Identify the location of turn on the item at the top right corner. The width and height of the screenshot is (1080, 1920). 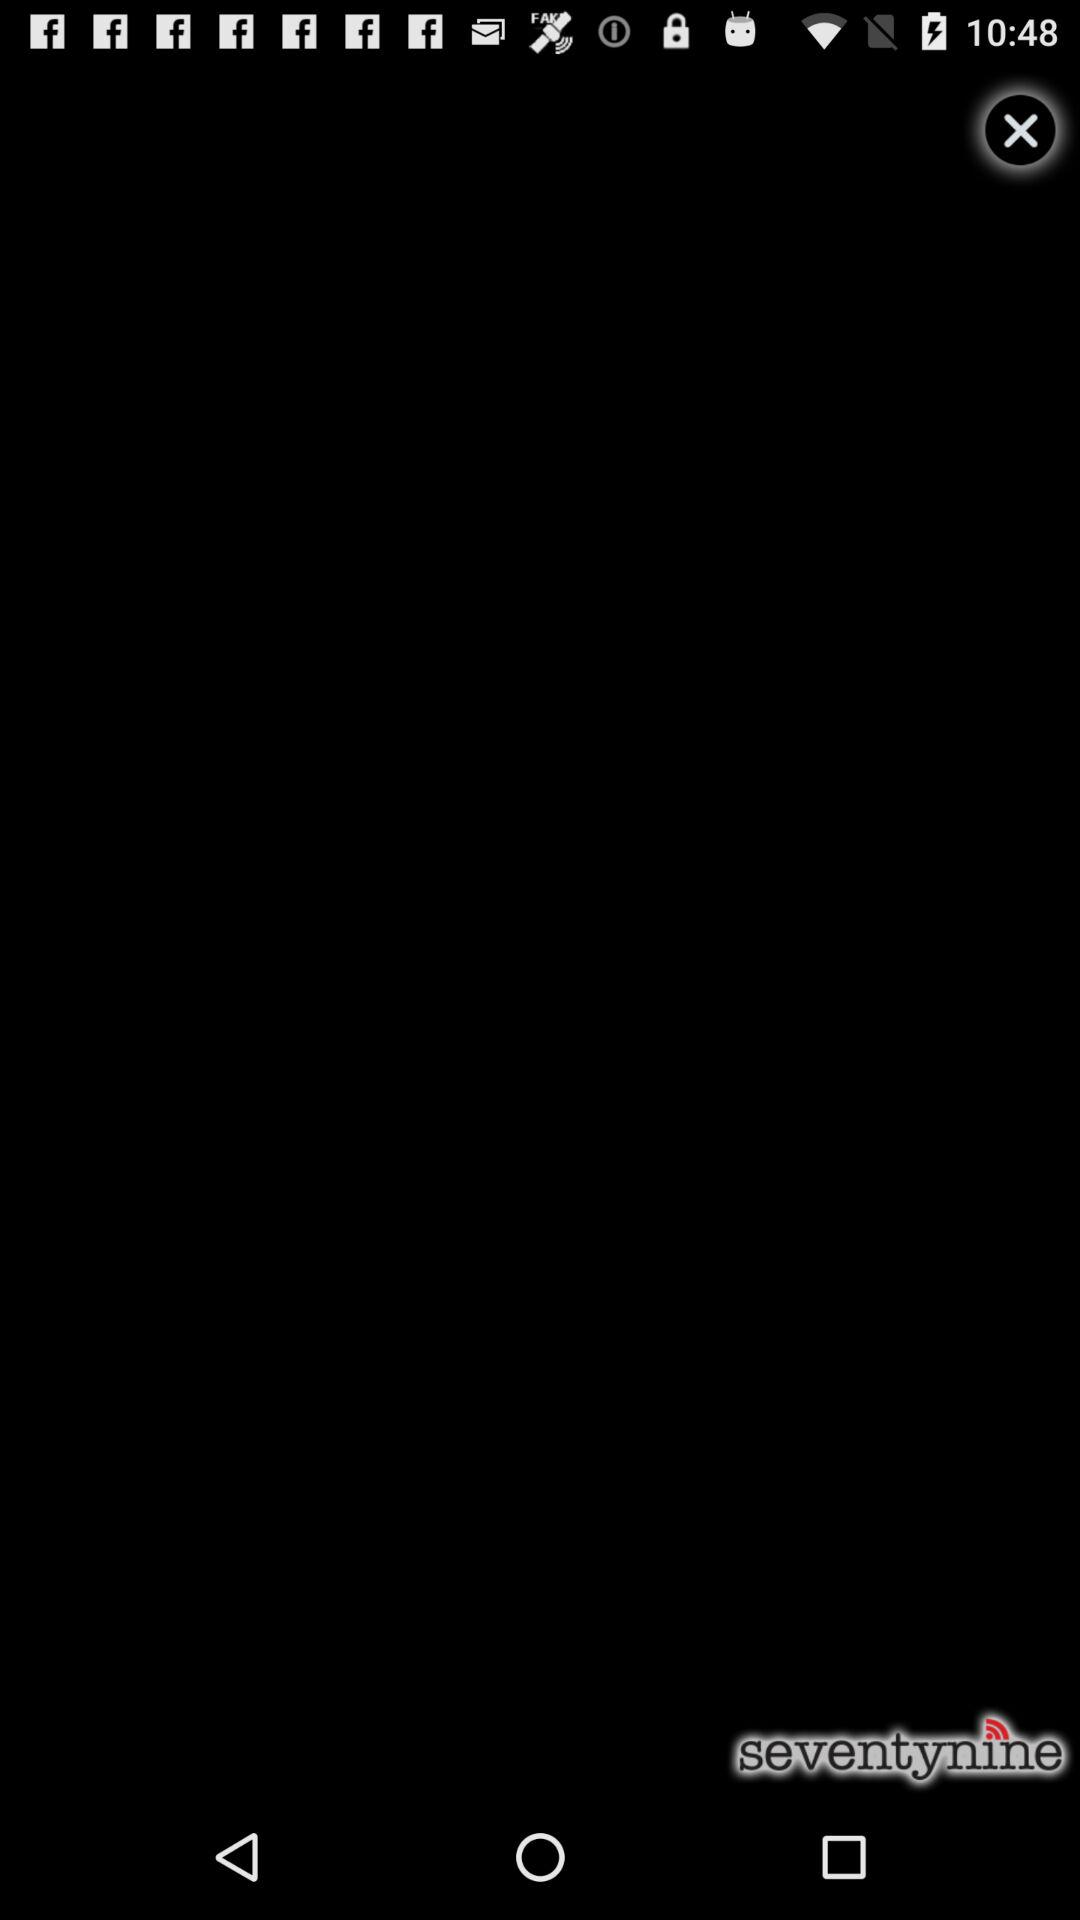
(1020, 130).